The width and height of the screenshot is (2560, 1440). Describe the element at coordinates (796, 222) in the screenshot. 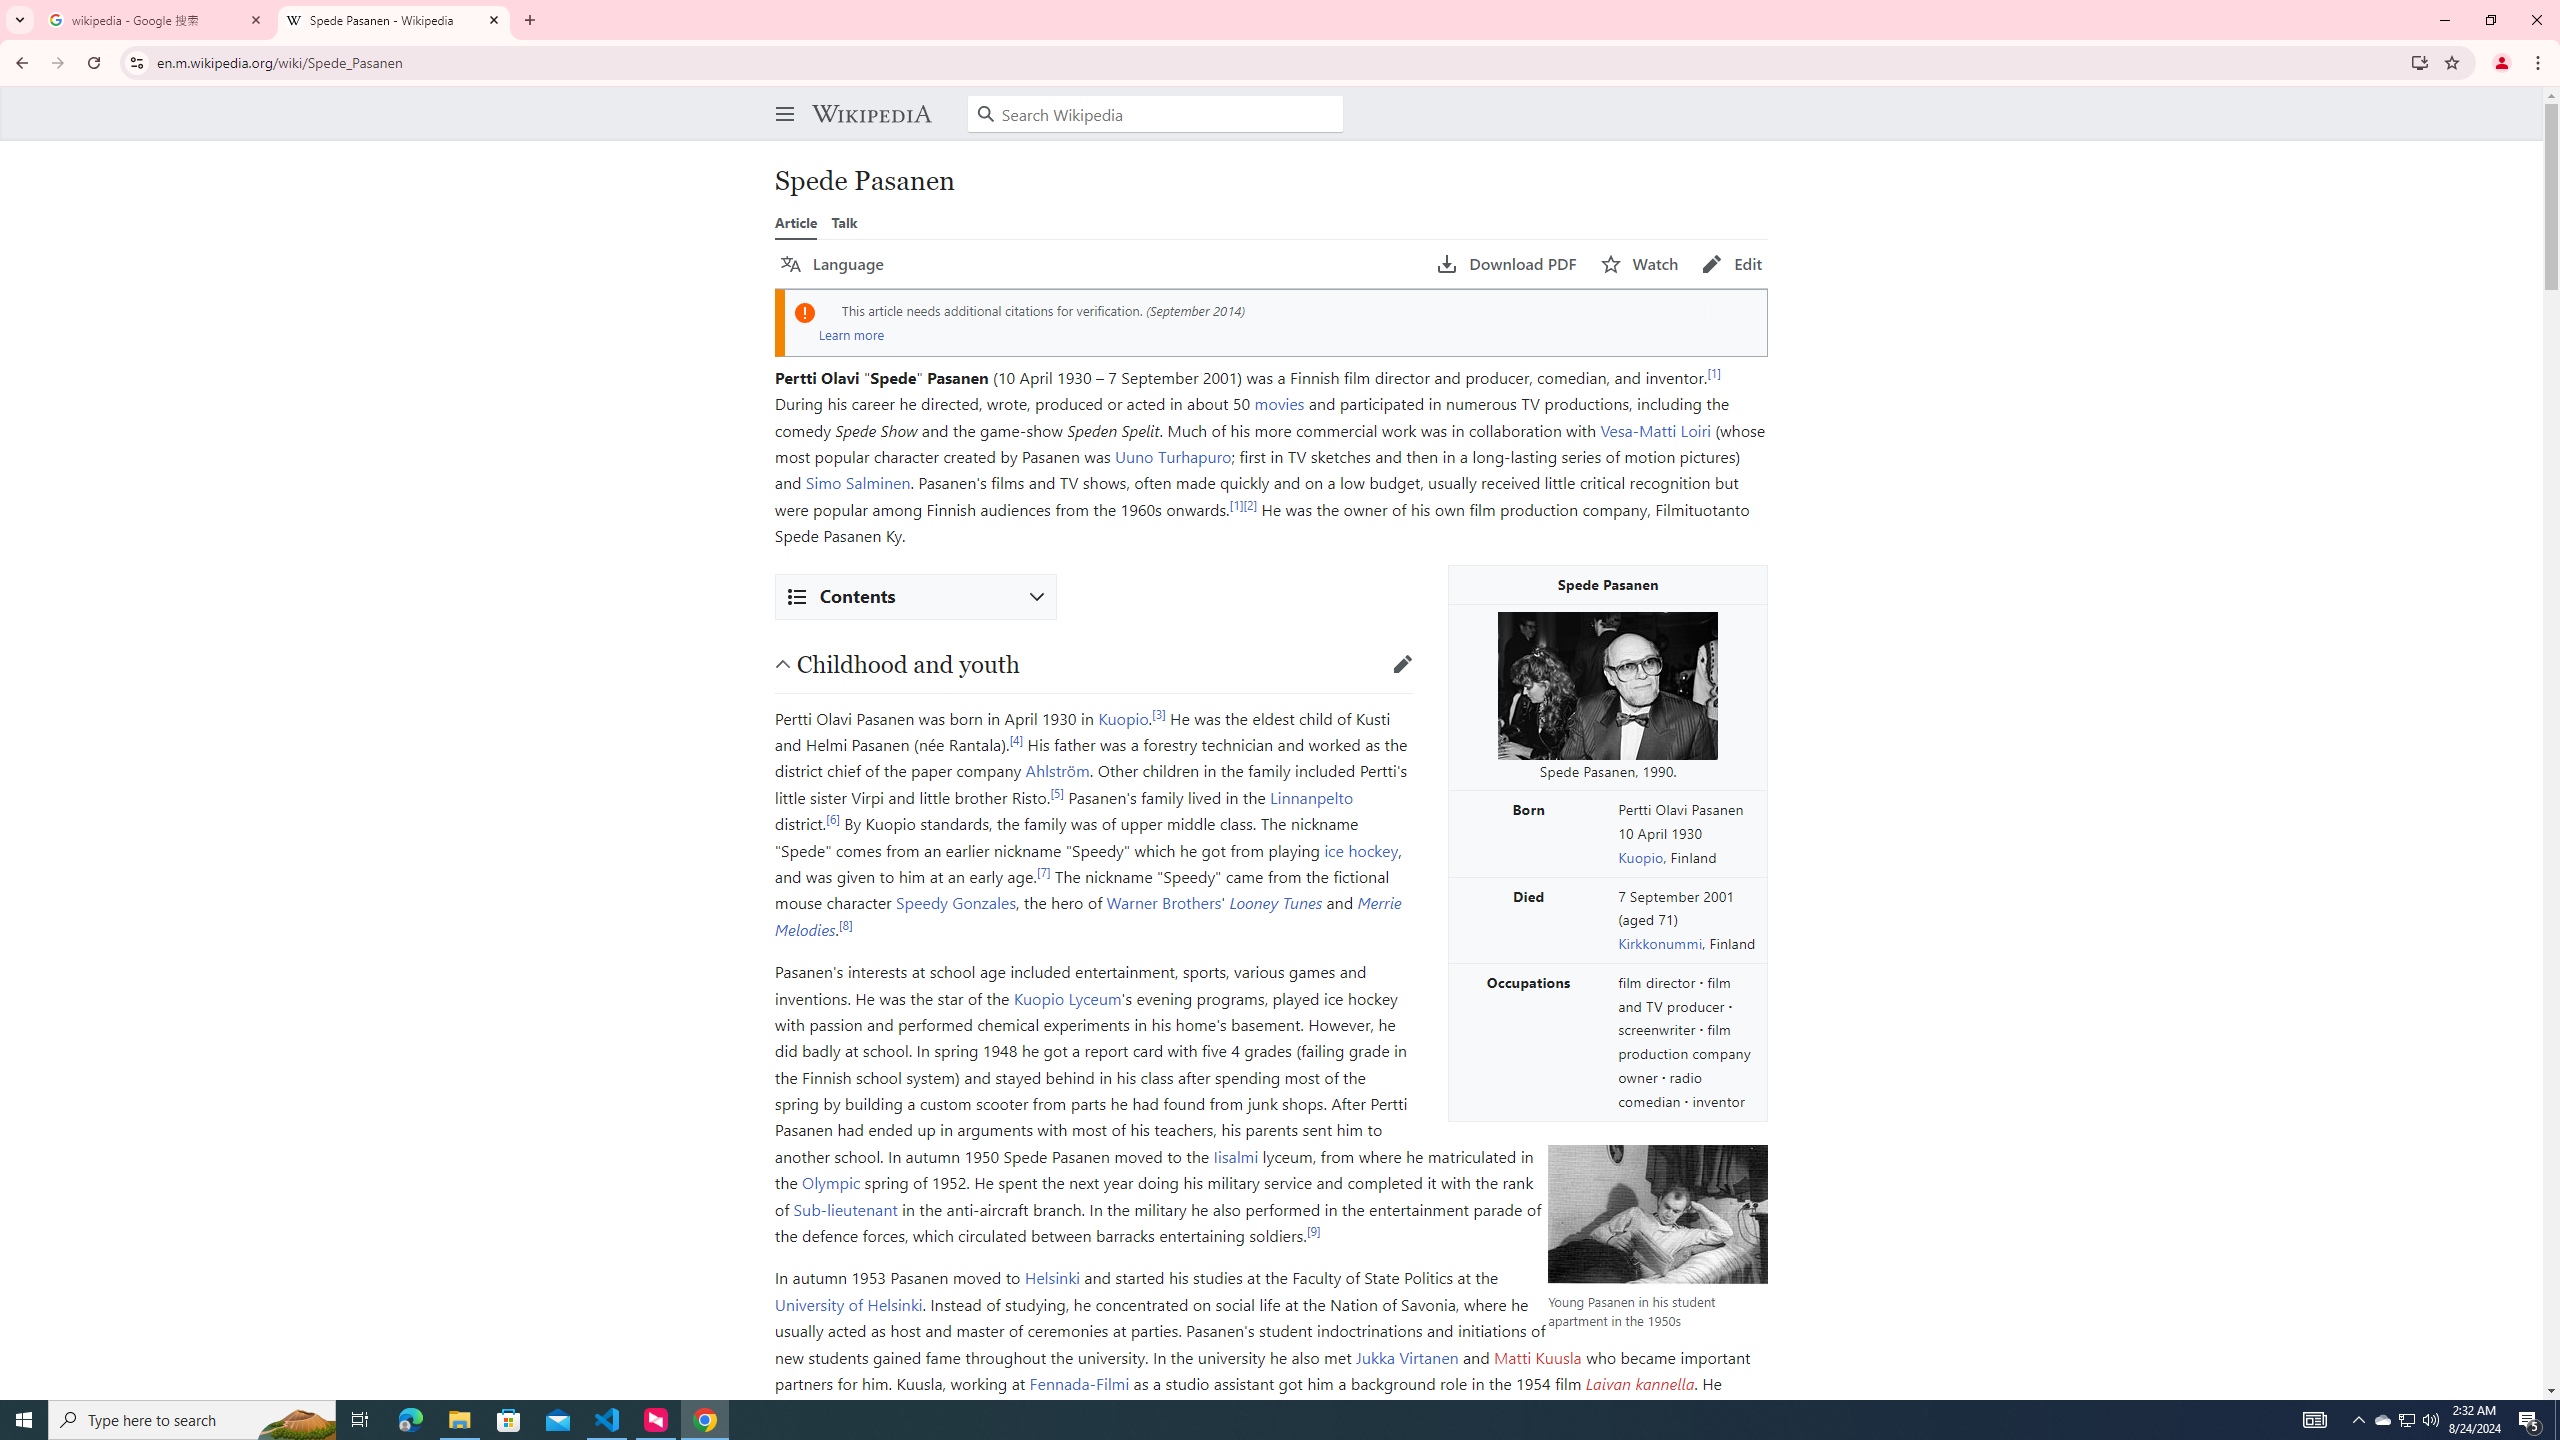

I see `Article` at that location.